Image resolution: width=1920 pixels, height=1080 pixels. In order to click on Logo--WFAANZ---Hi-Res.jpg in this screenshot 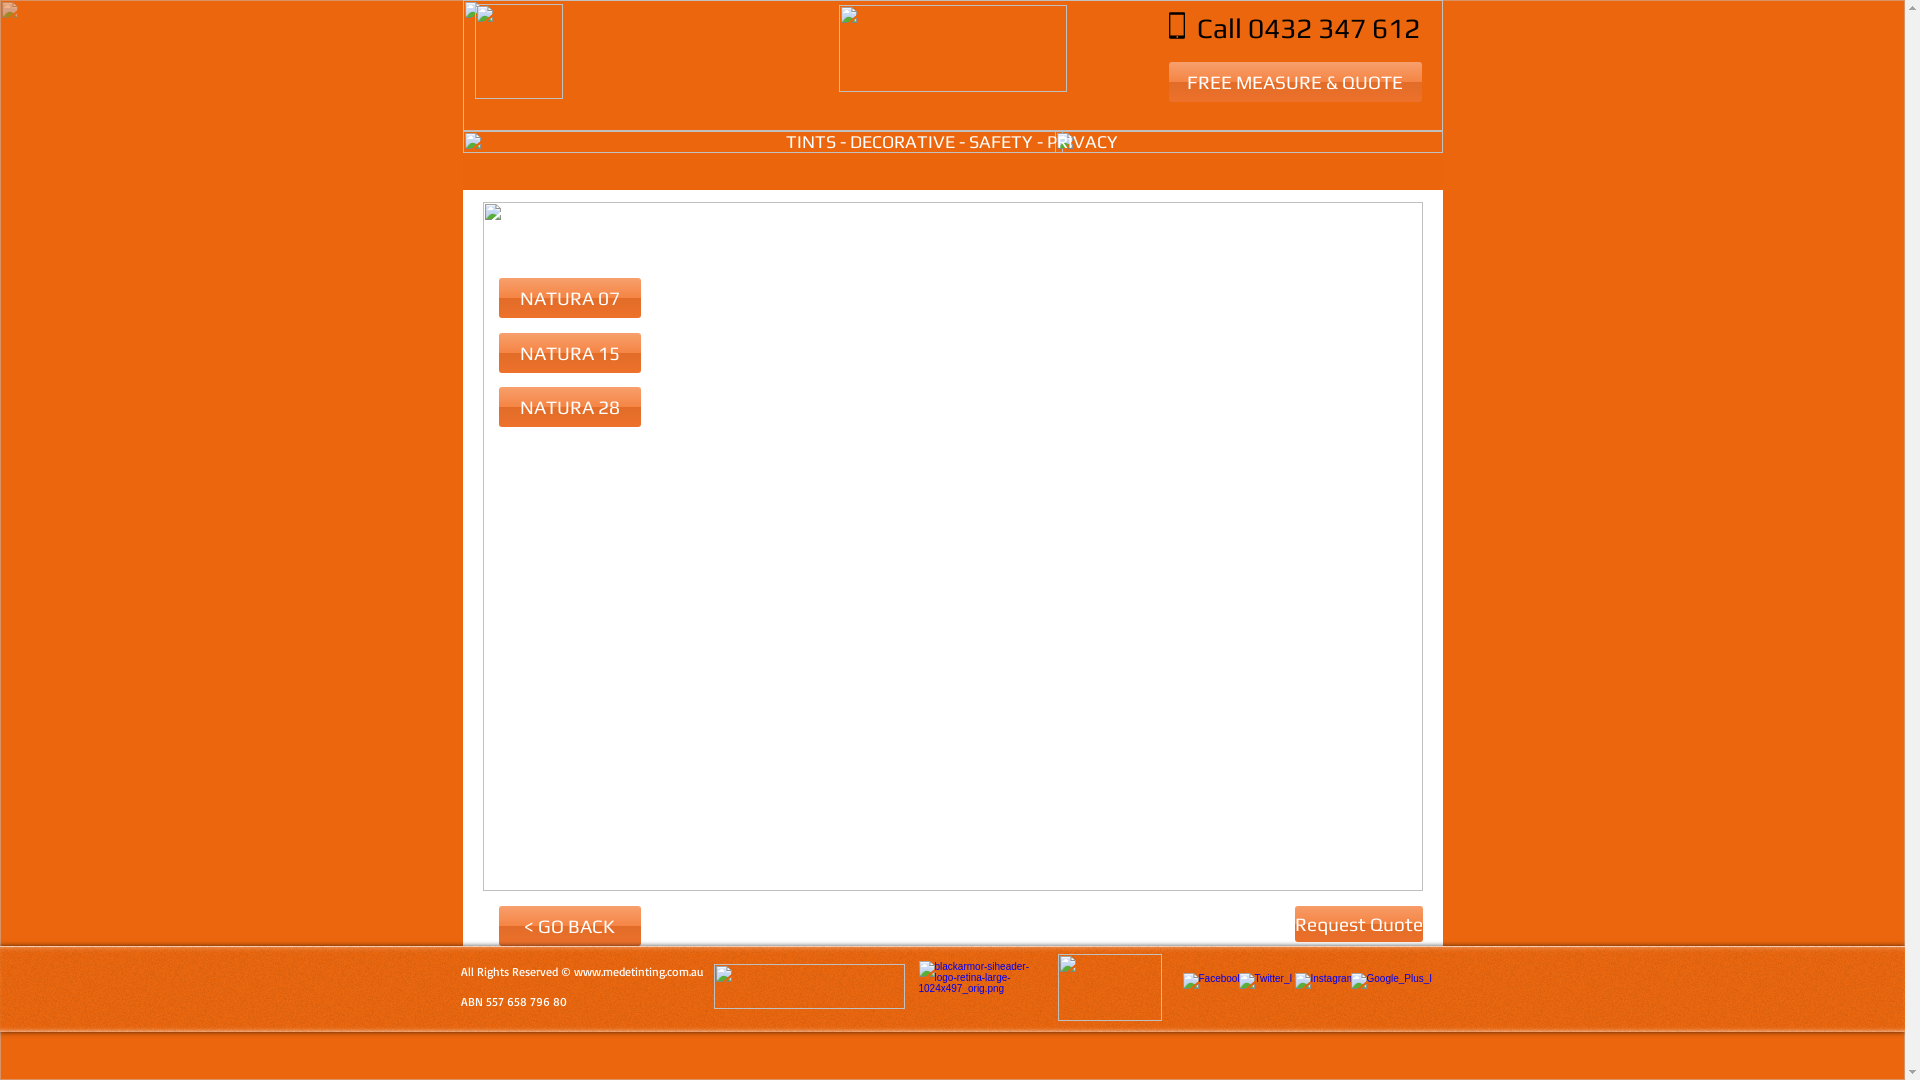, I will do `click(1110, 988)`.